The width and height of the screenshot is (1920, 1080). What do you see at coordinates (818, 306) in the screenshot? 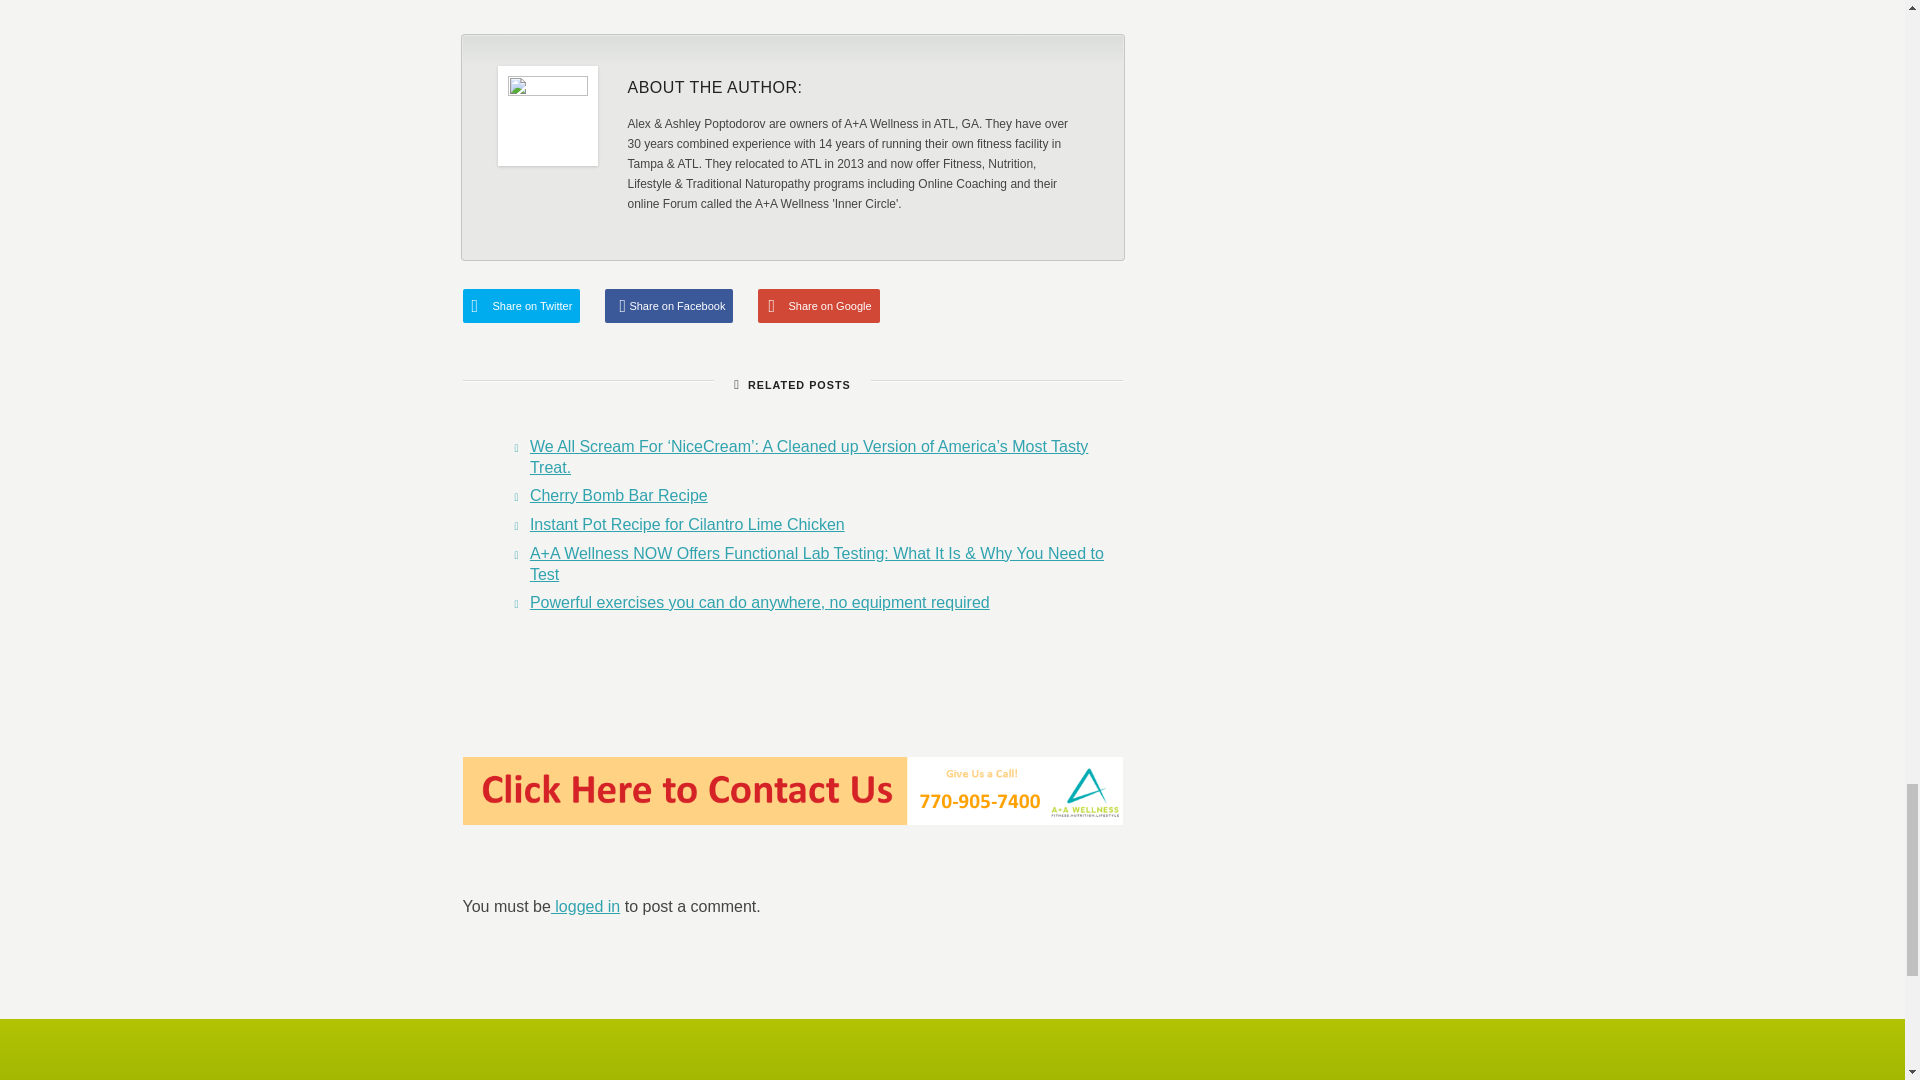
I see `Share on Google` at bounding box center [818, 306].